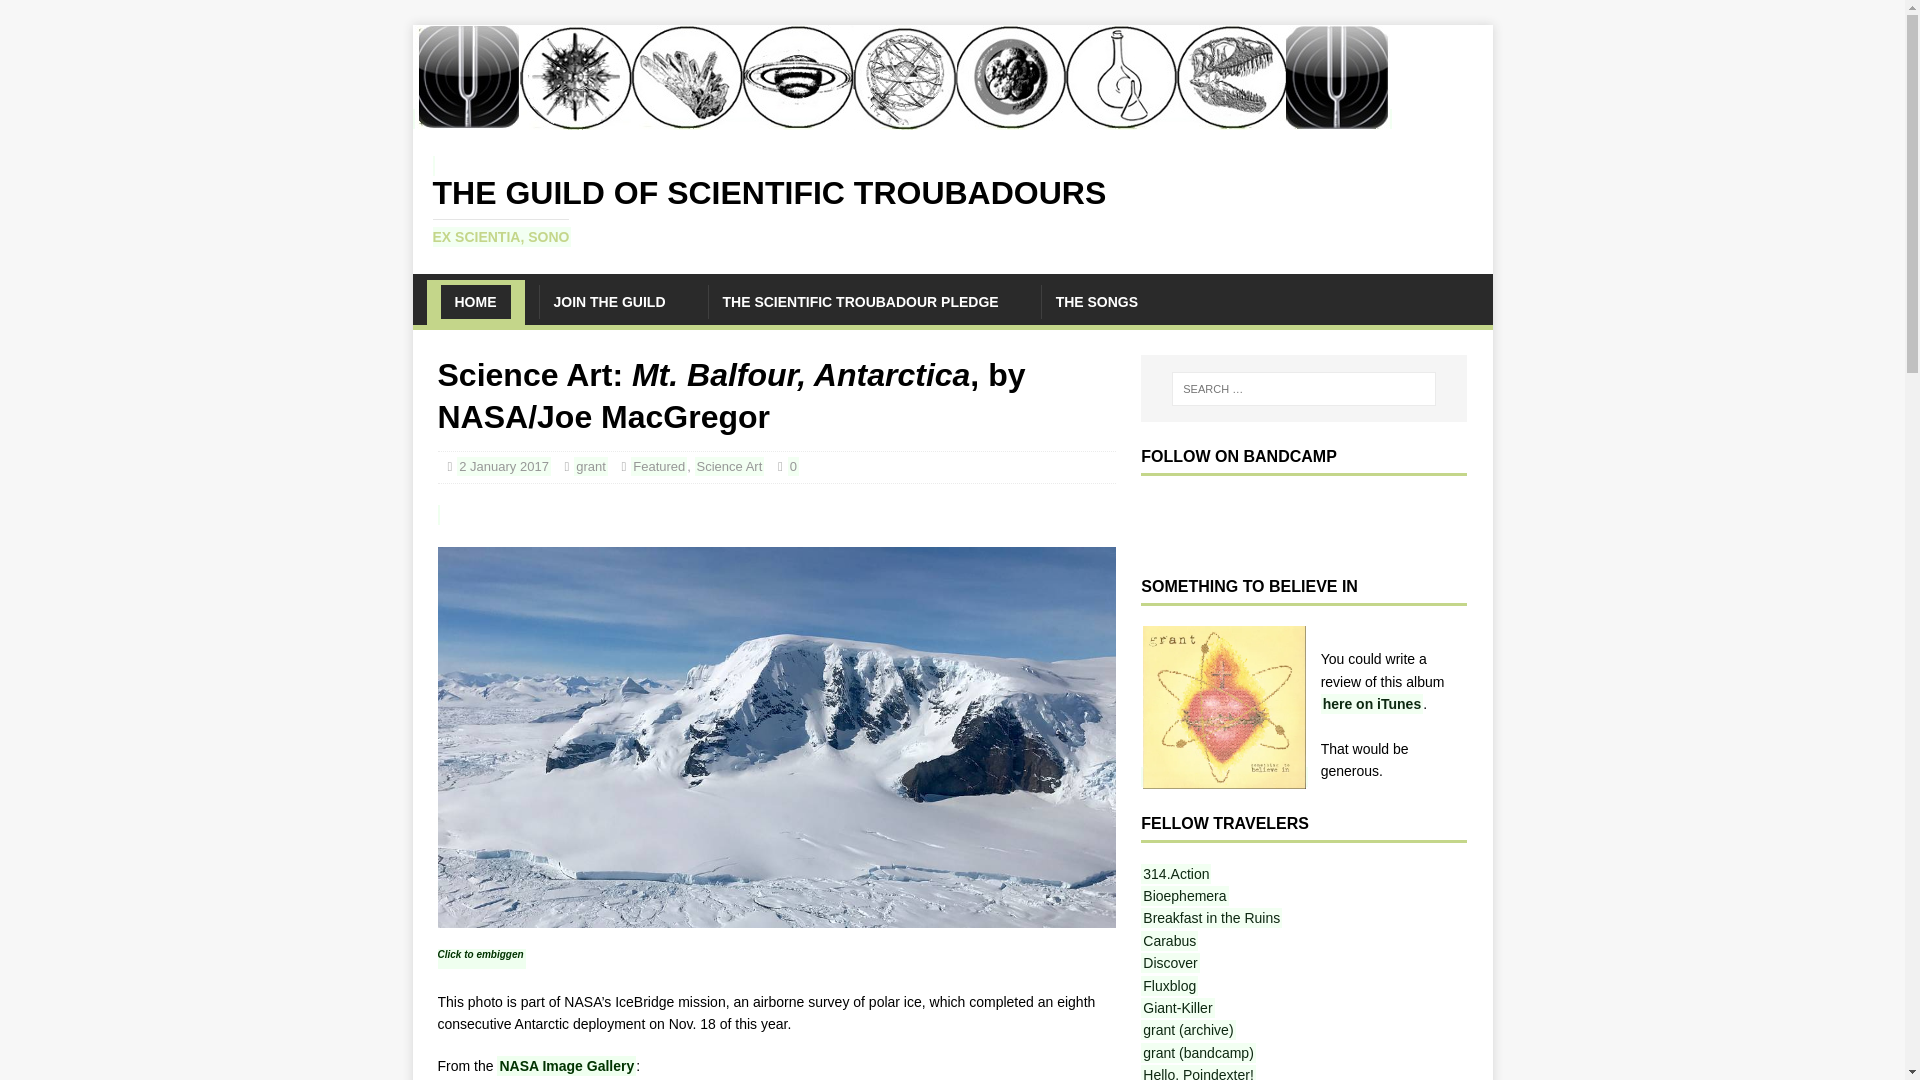 This screenshot has height=1080, width=1920. I want to click on THE SCIENTIFIC TROUBADOUR PLEDGE, so click(860, 302).